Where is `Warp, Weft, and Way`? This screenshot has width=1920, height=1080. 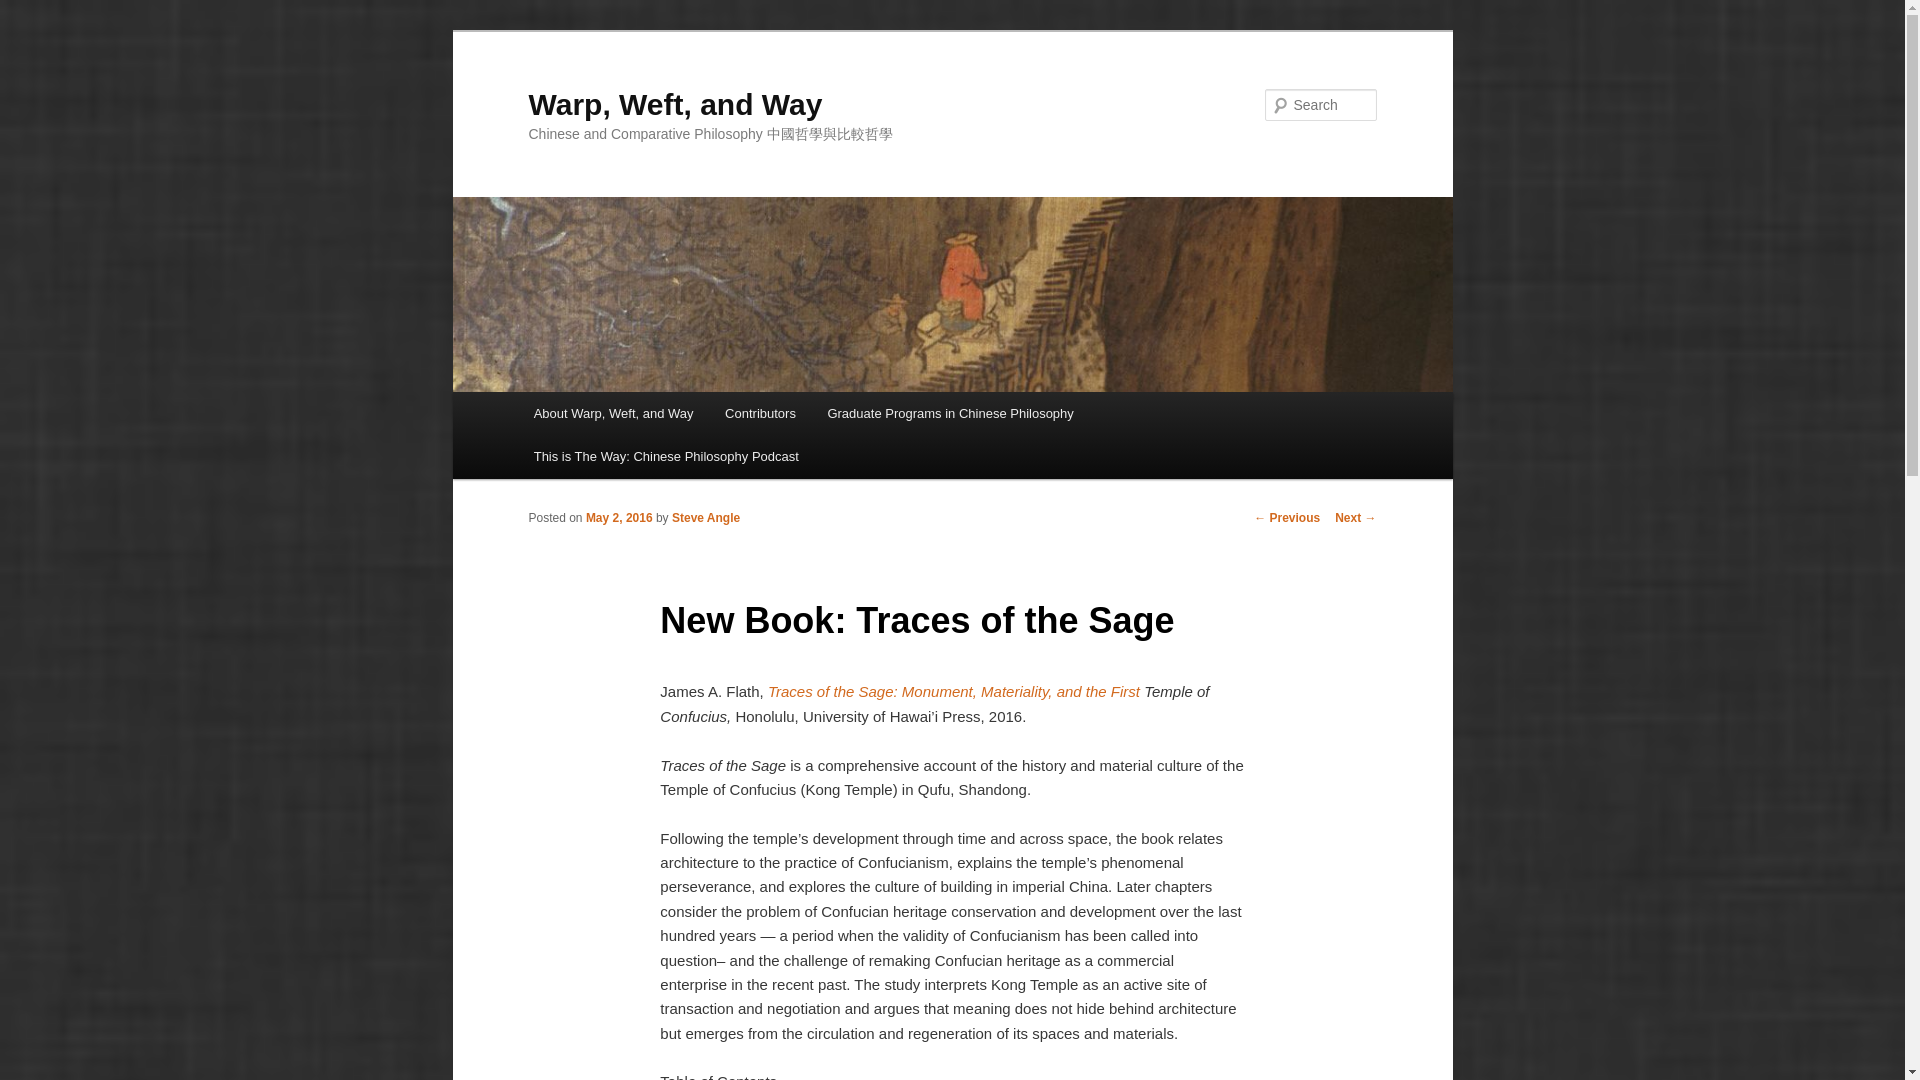 Warp, Weft, and Way is located at coordinates (674, 104).